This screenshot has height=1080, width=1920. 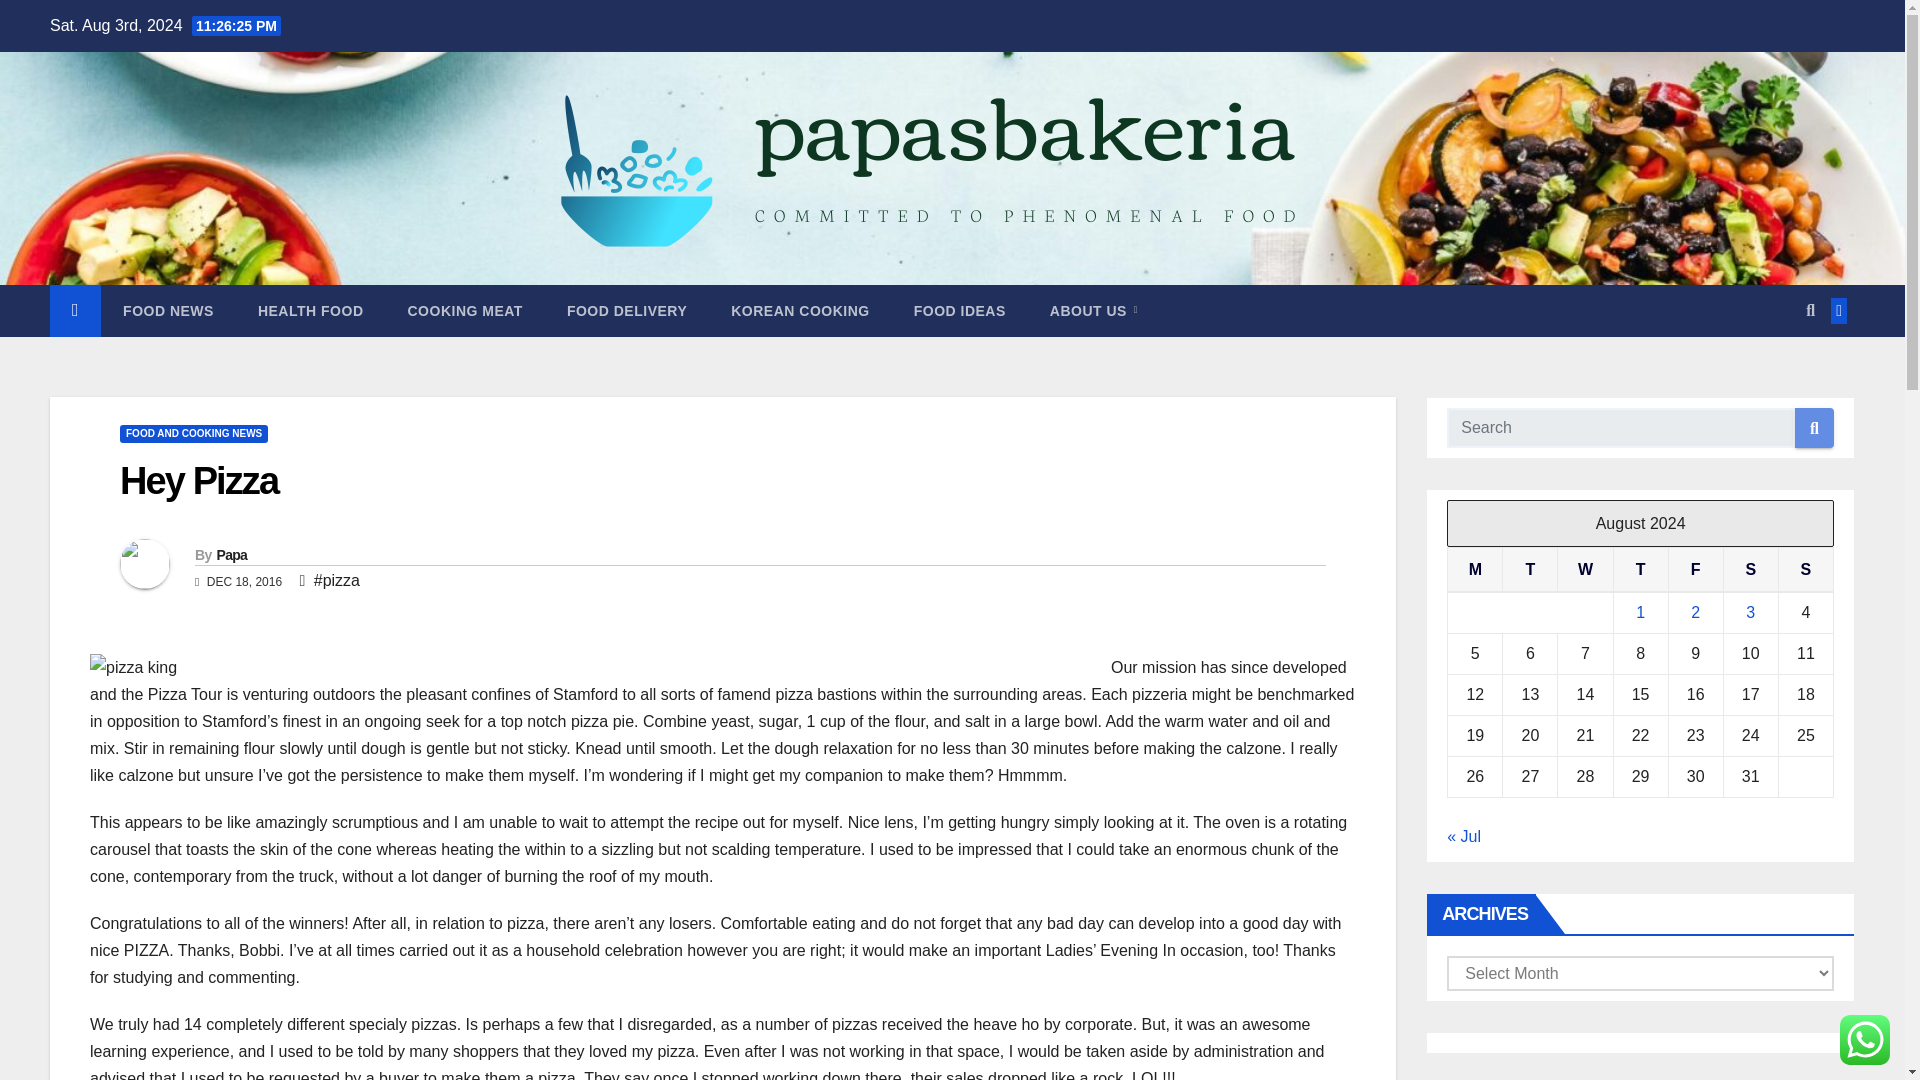 What do you see at coordinates (626, 310) in the screenshot?
I see `Food Delivery` at bounding box center [626, 310].